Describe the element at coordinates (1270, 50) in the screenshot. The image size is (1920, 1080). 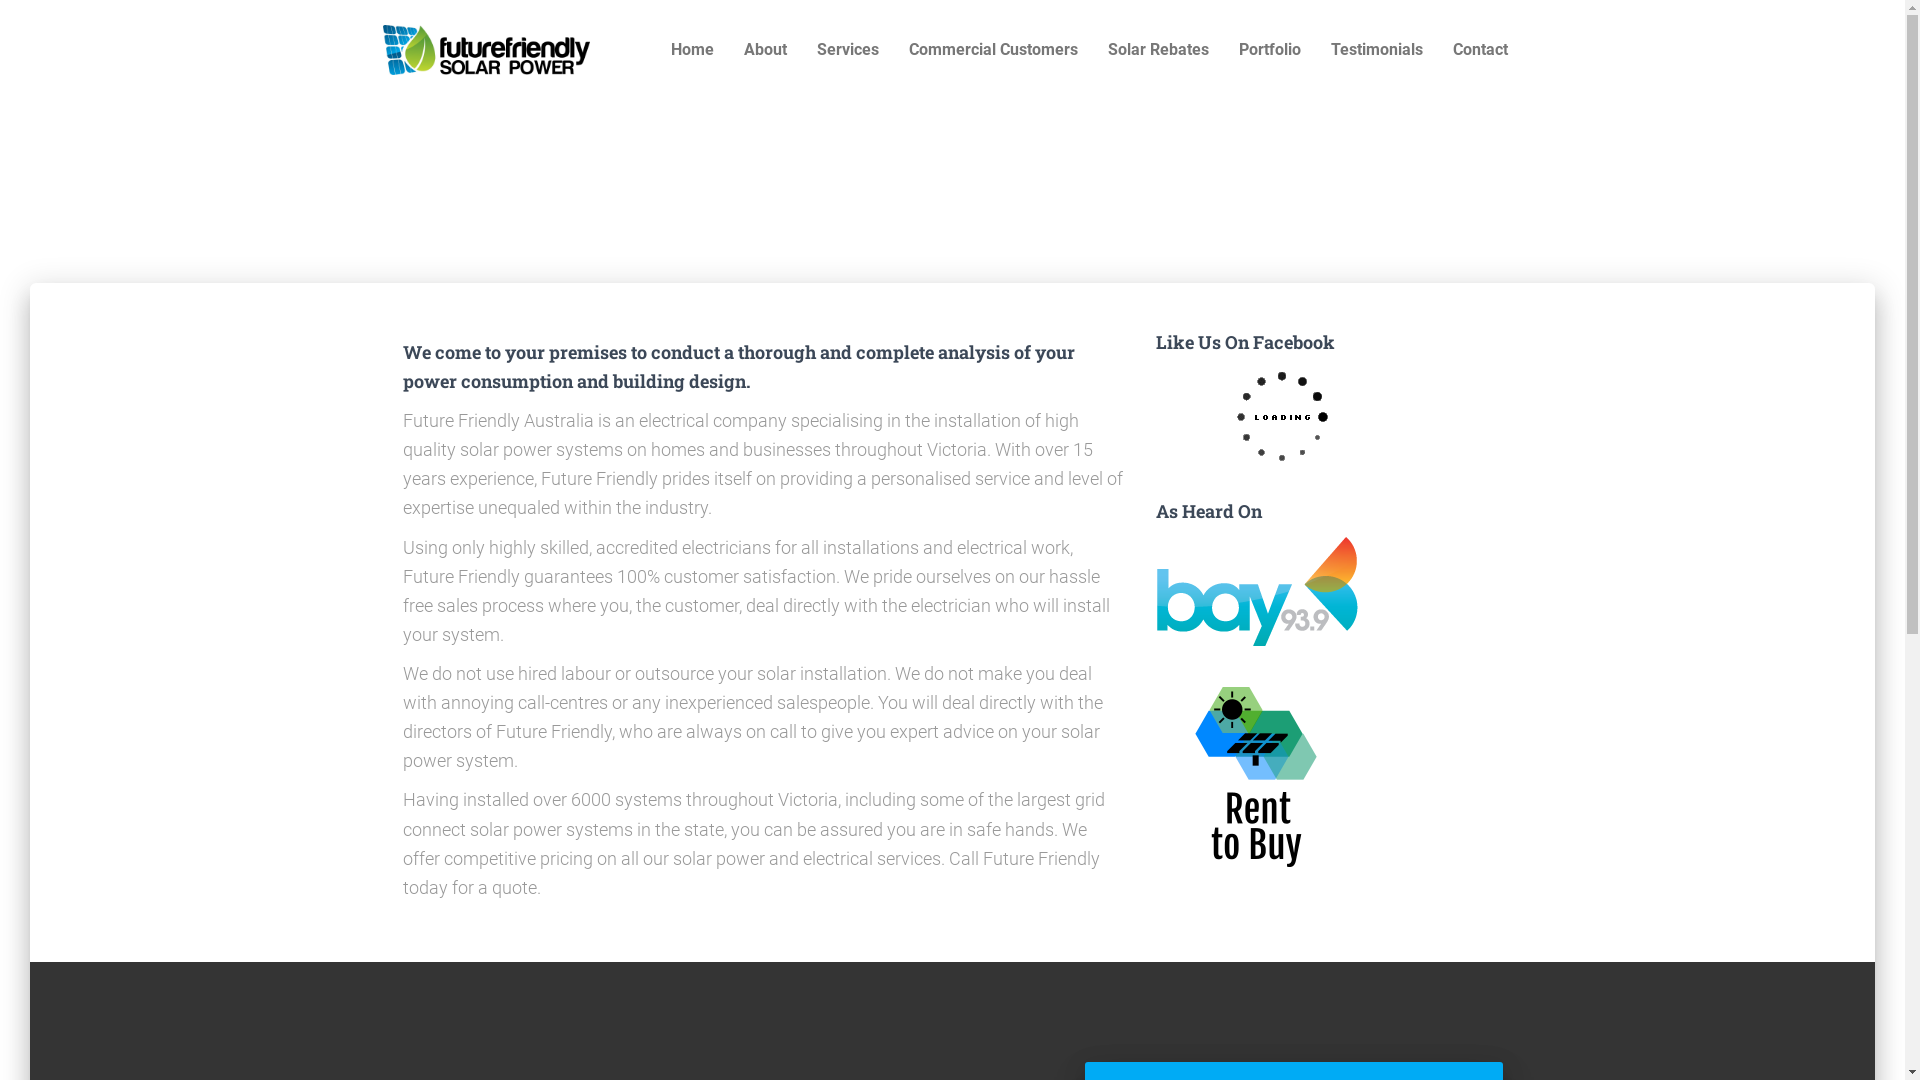
I see `Portfolio` at that location.